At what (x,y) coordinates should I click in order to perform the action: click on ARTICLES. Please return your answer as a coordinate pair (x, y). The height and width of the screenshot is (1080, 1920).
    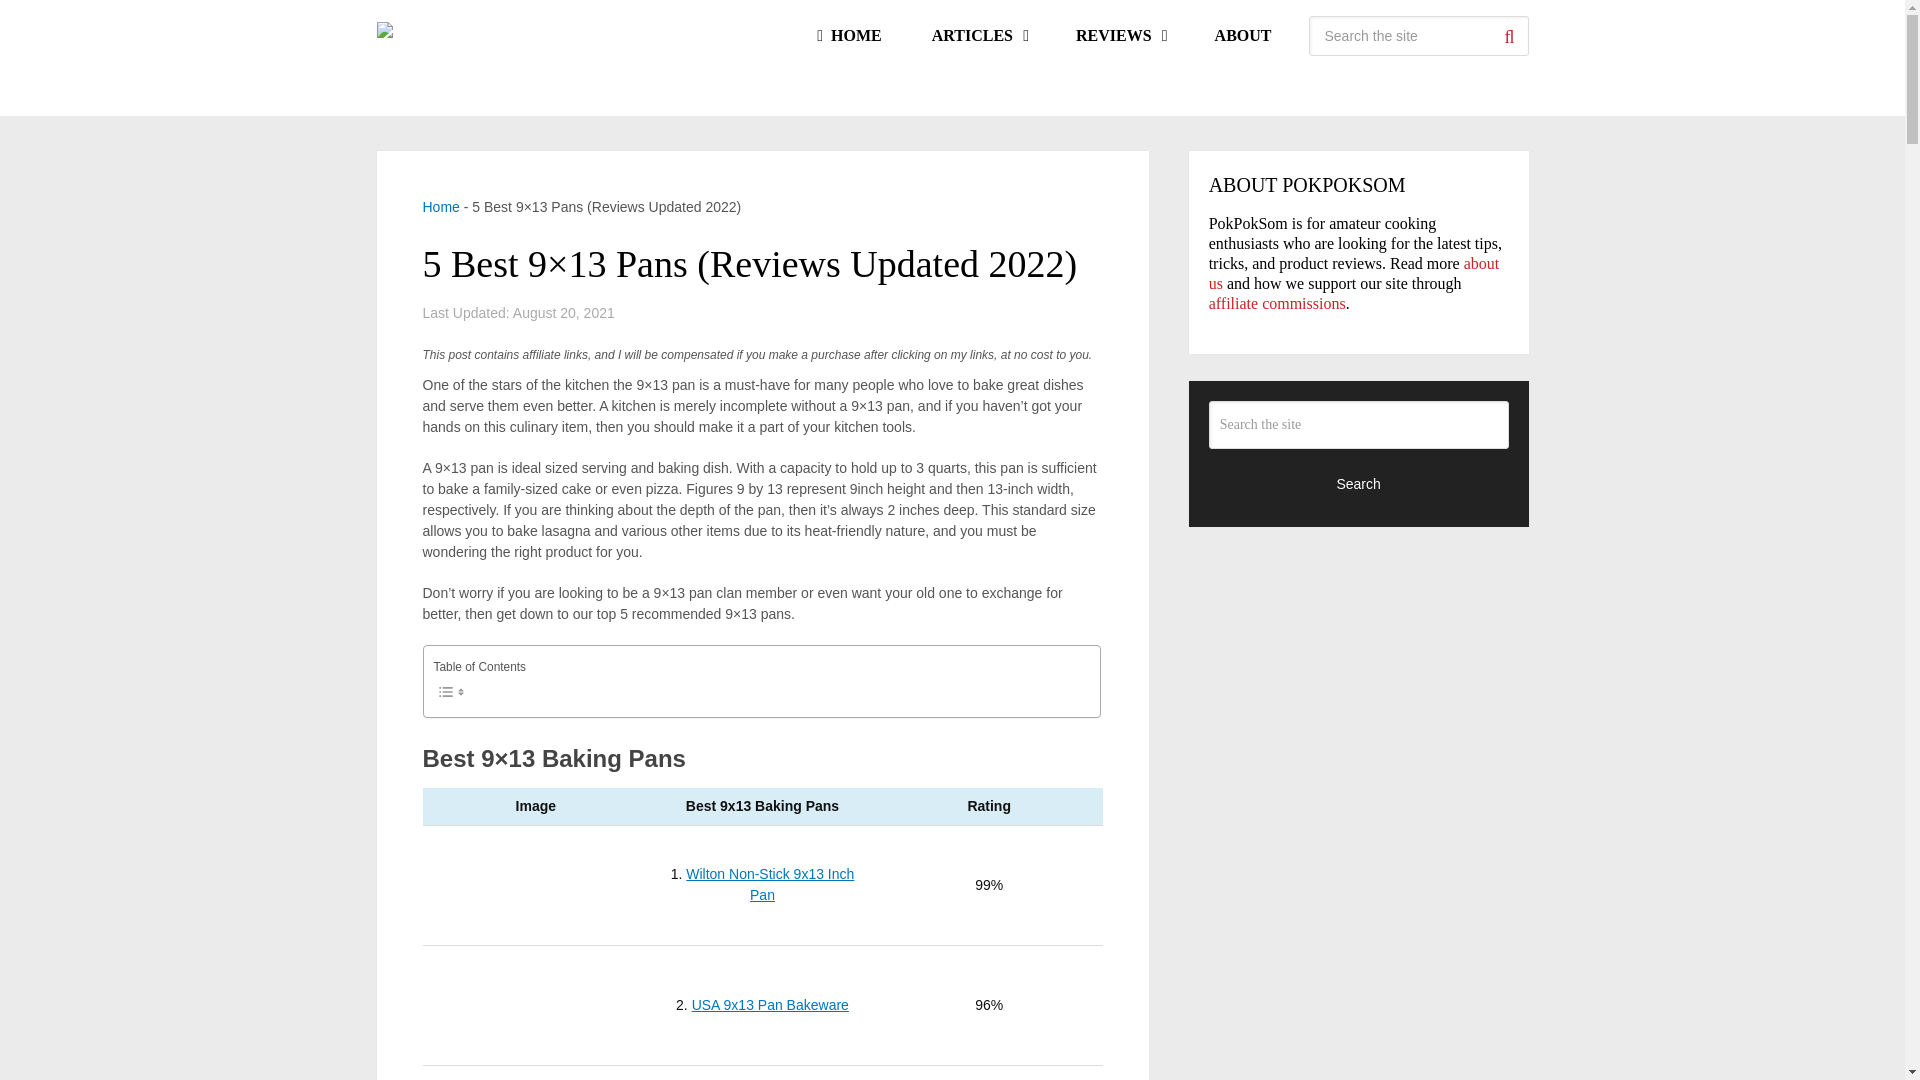
    Looking at the image, I should click on (978, 36).